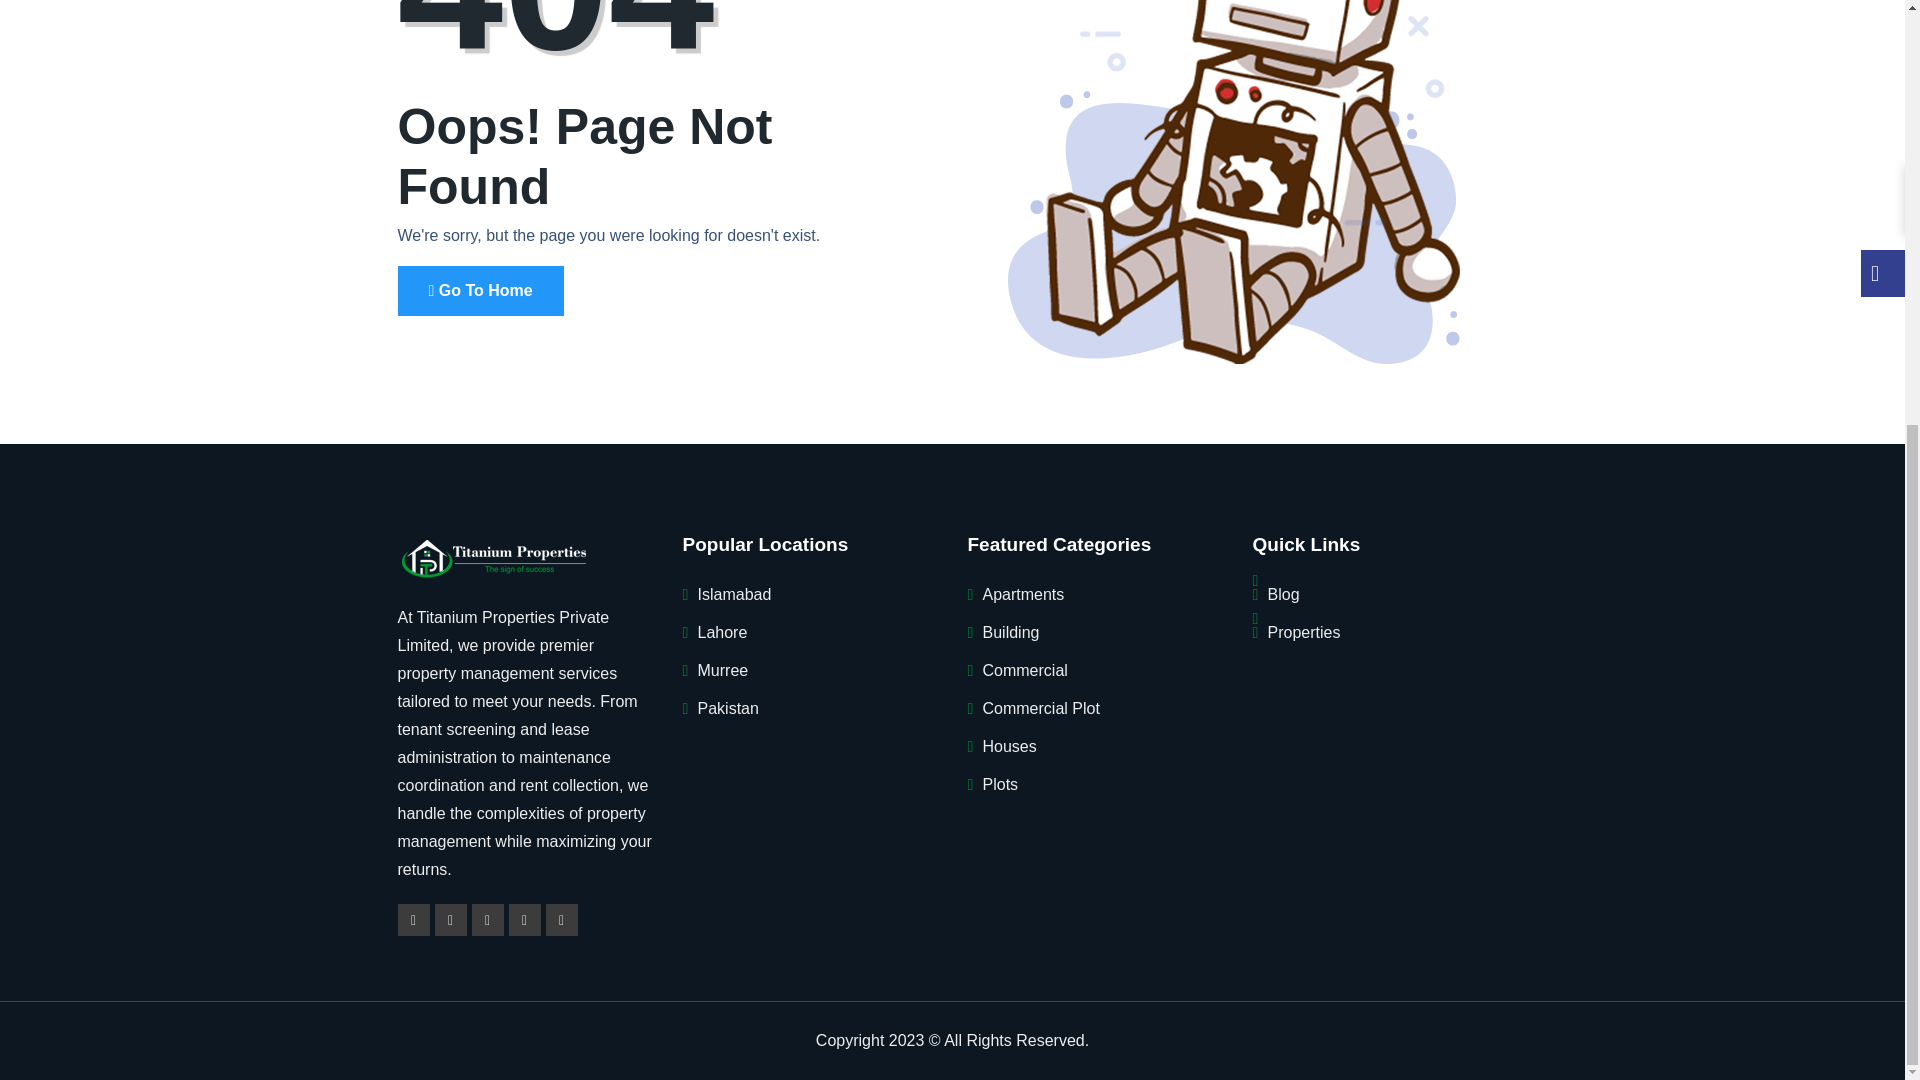  I want to click on Properties, so click(1304, 632).